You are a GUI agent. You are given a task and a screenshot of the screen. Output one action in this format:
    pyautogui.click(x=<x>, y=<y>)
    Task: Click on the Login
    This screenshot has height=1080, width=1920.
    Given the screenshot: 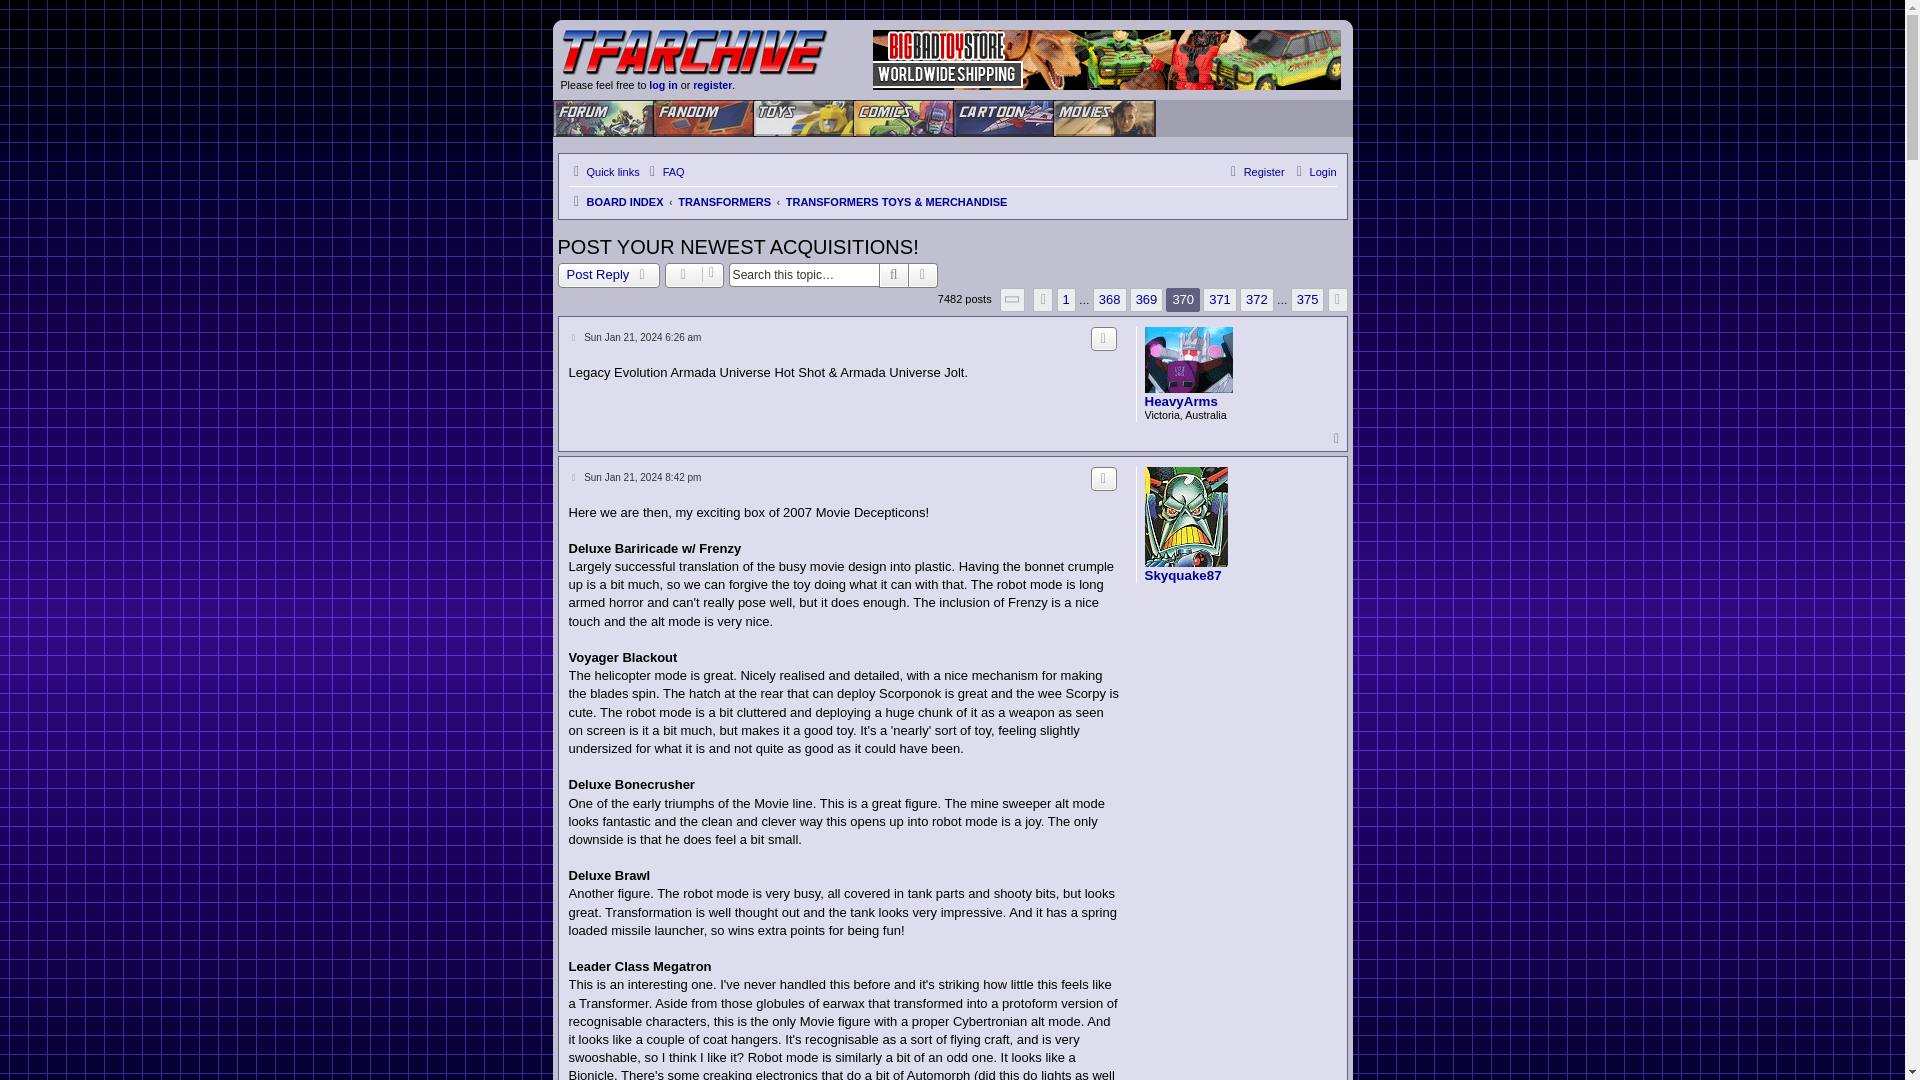 What is the action you would take?
    pyautogui.click(x=1314, y=171)
    